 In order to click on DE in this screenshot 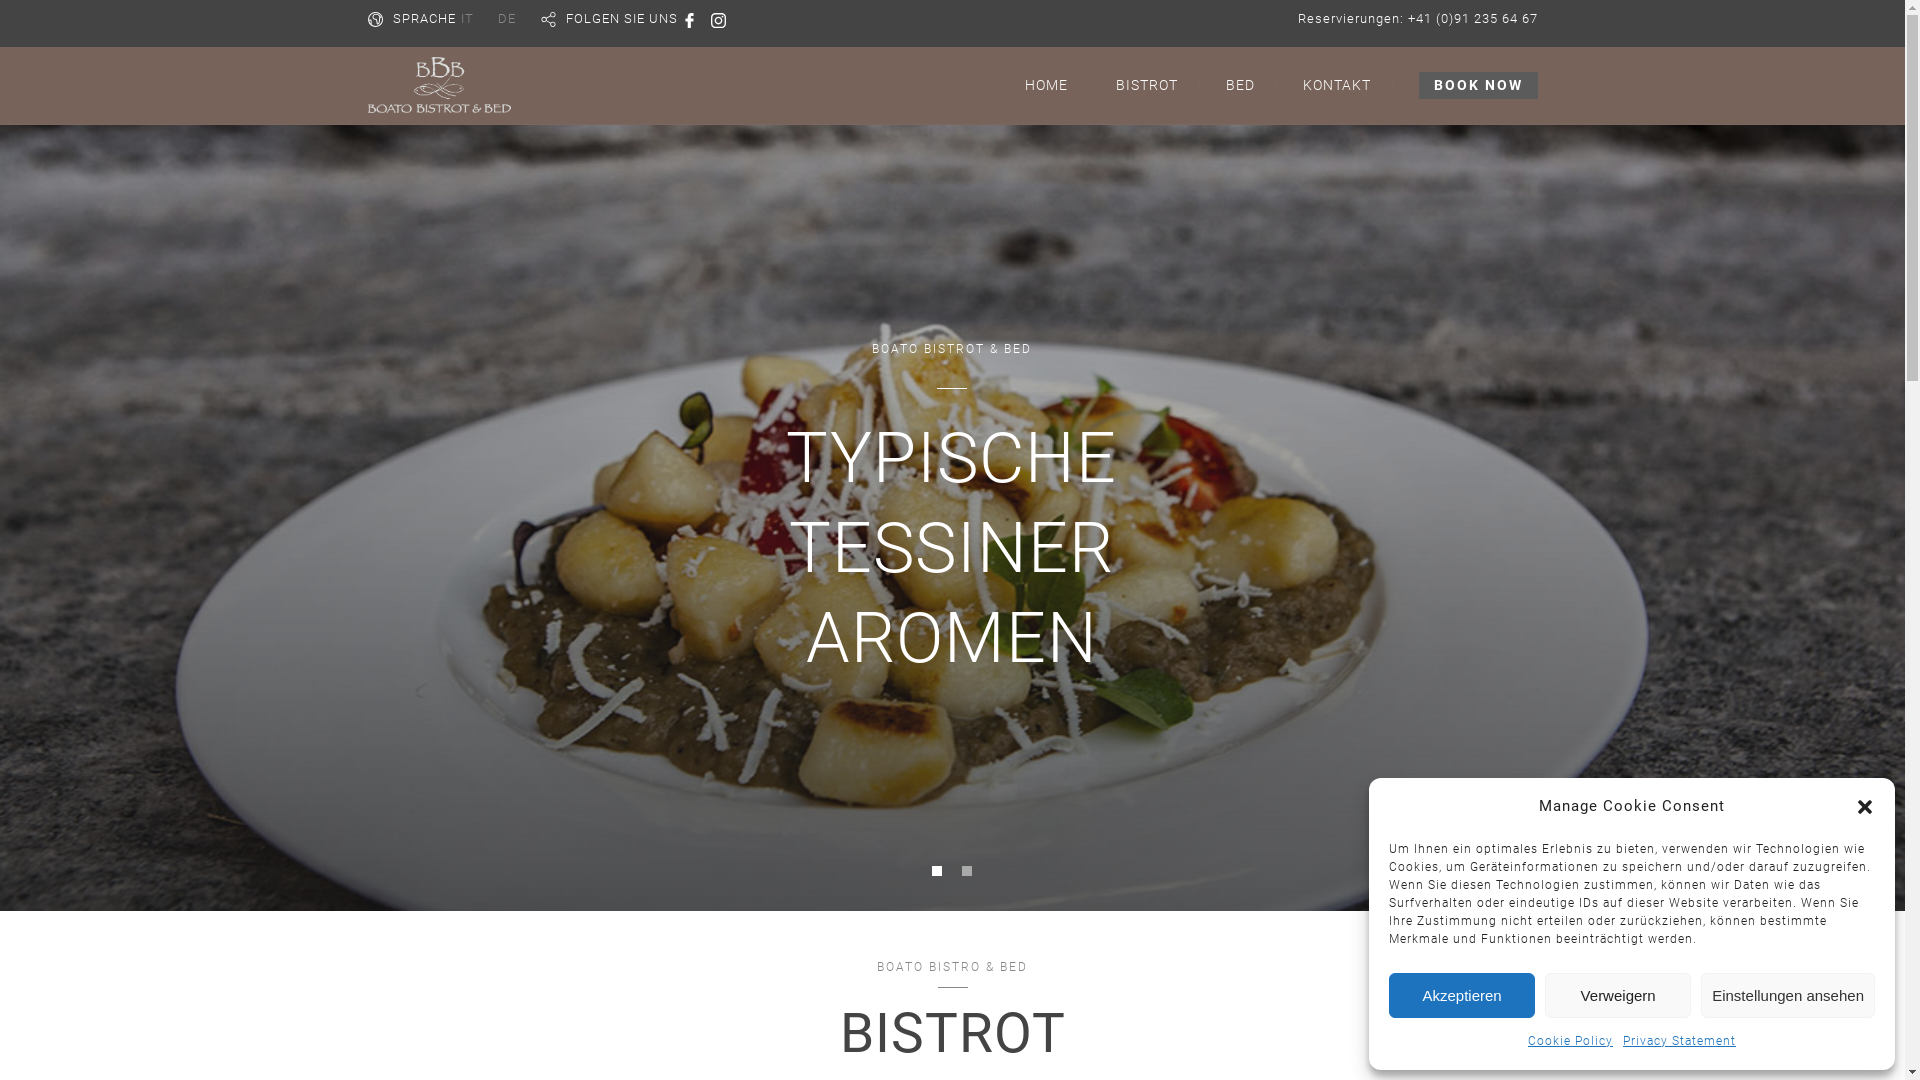, I will do `click(507, 19)`.